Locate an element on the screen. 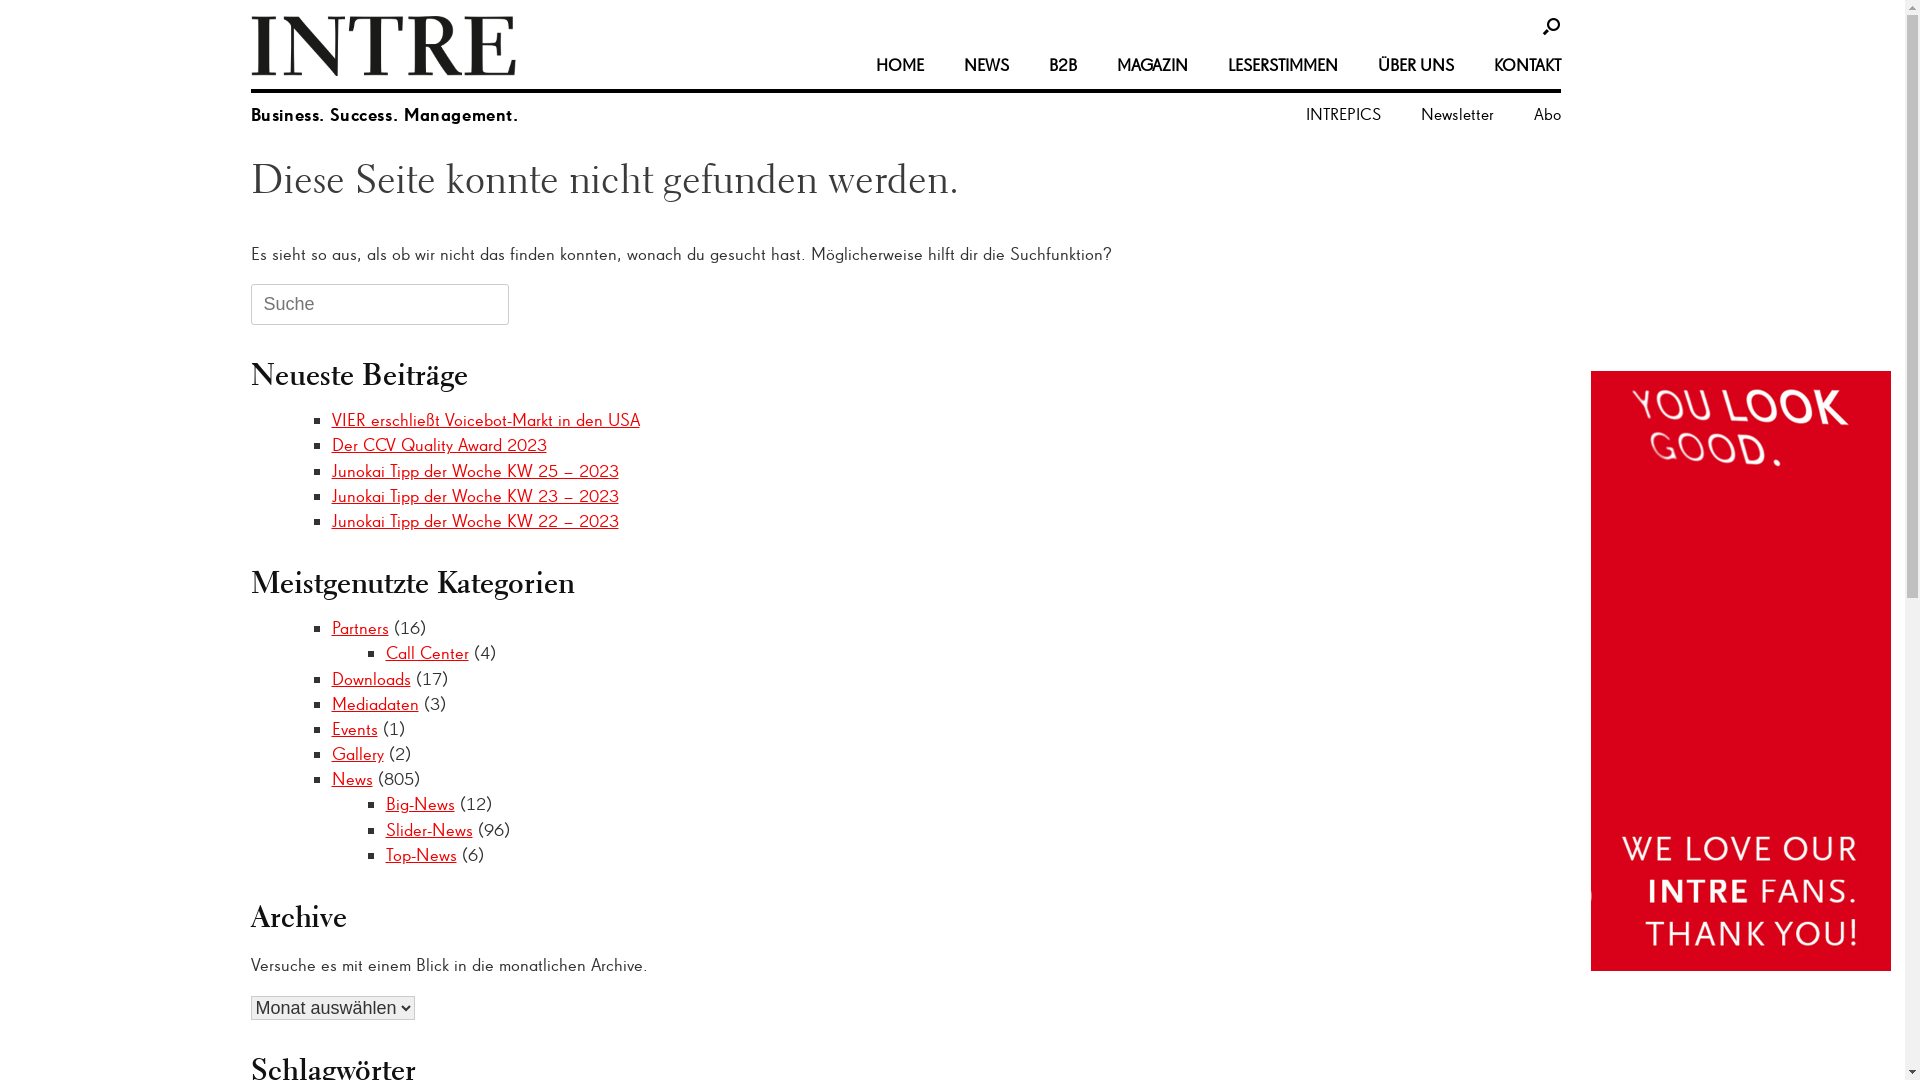 This screenshot has height=1080, width=1920. Mediadaten is located at coordinates (376, 704).